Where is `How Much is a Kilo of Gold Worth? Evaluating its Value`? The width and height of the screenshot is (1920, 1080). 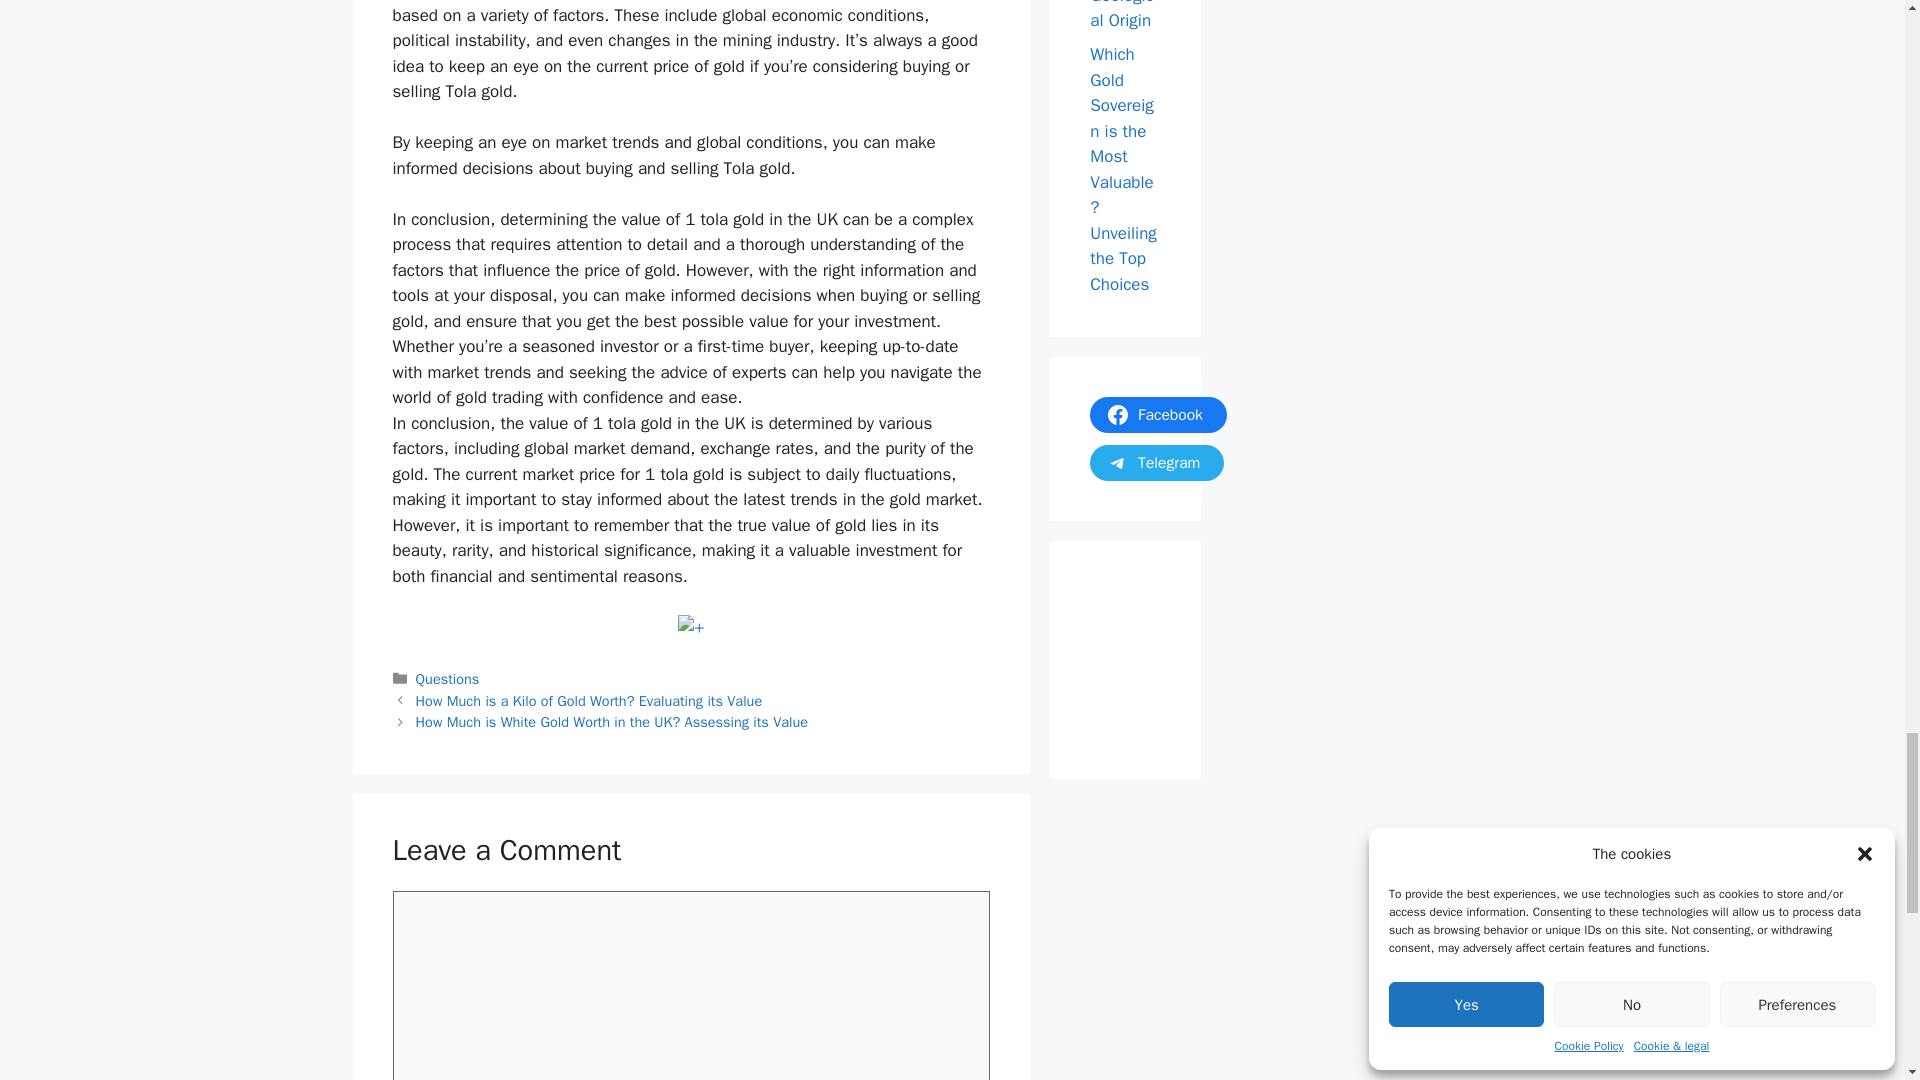 How Much is a Kilo of Gold Worth? Evaluating its Value is located at coordinates (589, 700).